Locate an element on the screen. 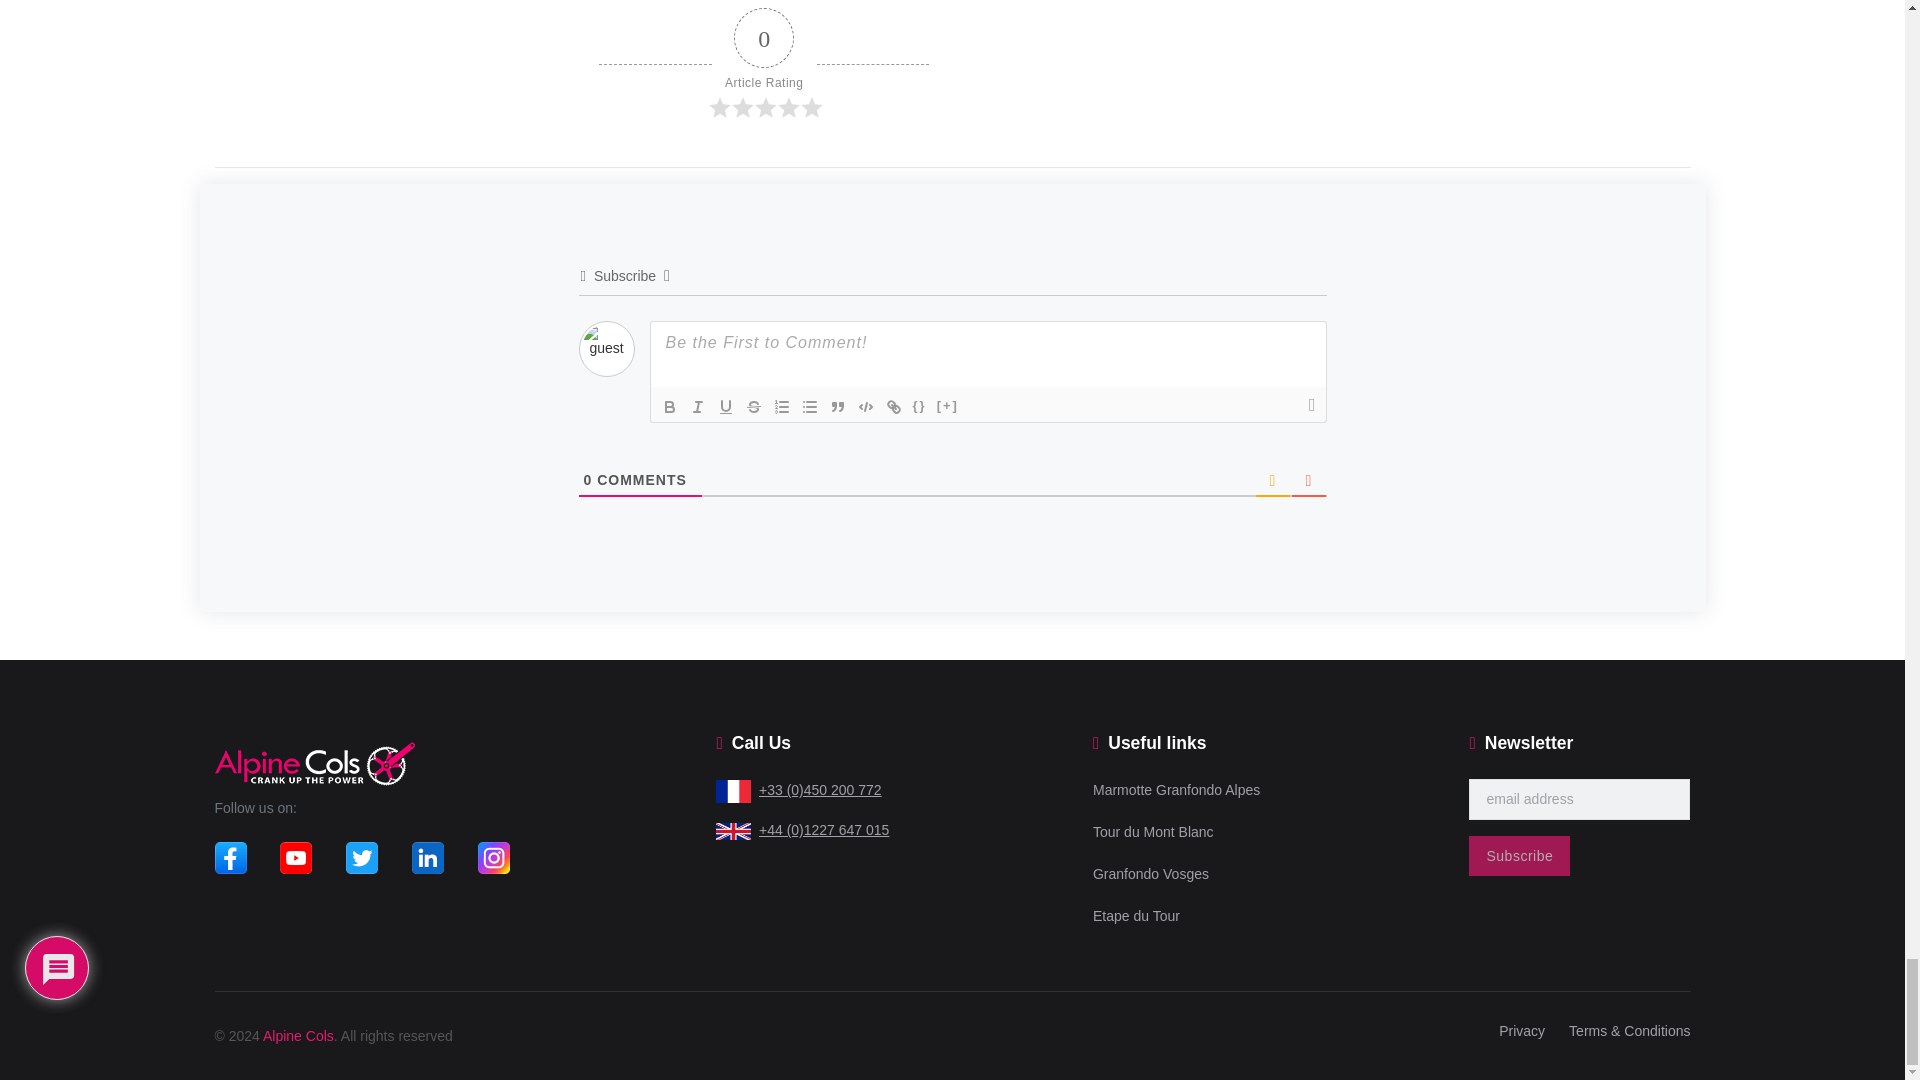  Underline is located at coordinates (726, 407).